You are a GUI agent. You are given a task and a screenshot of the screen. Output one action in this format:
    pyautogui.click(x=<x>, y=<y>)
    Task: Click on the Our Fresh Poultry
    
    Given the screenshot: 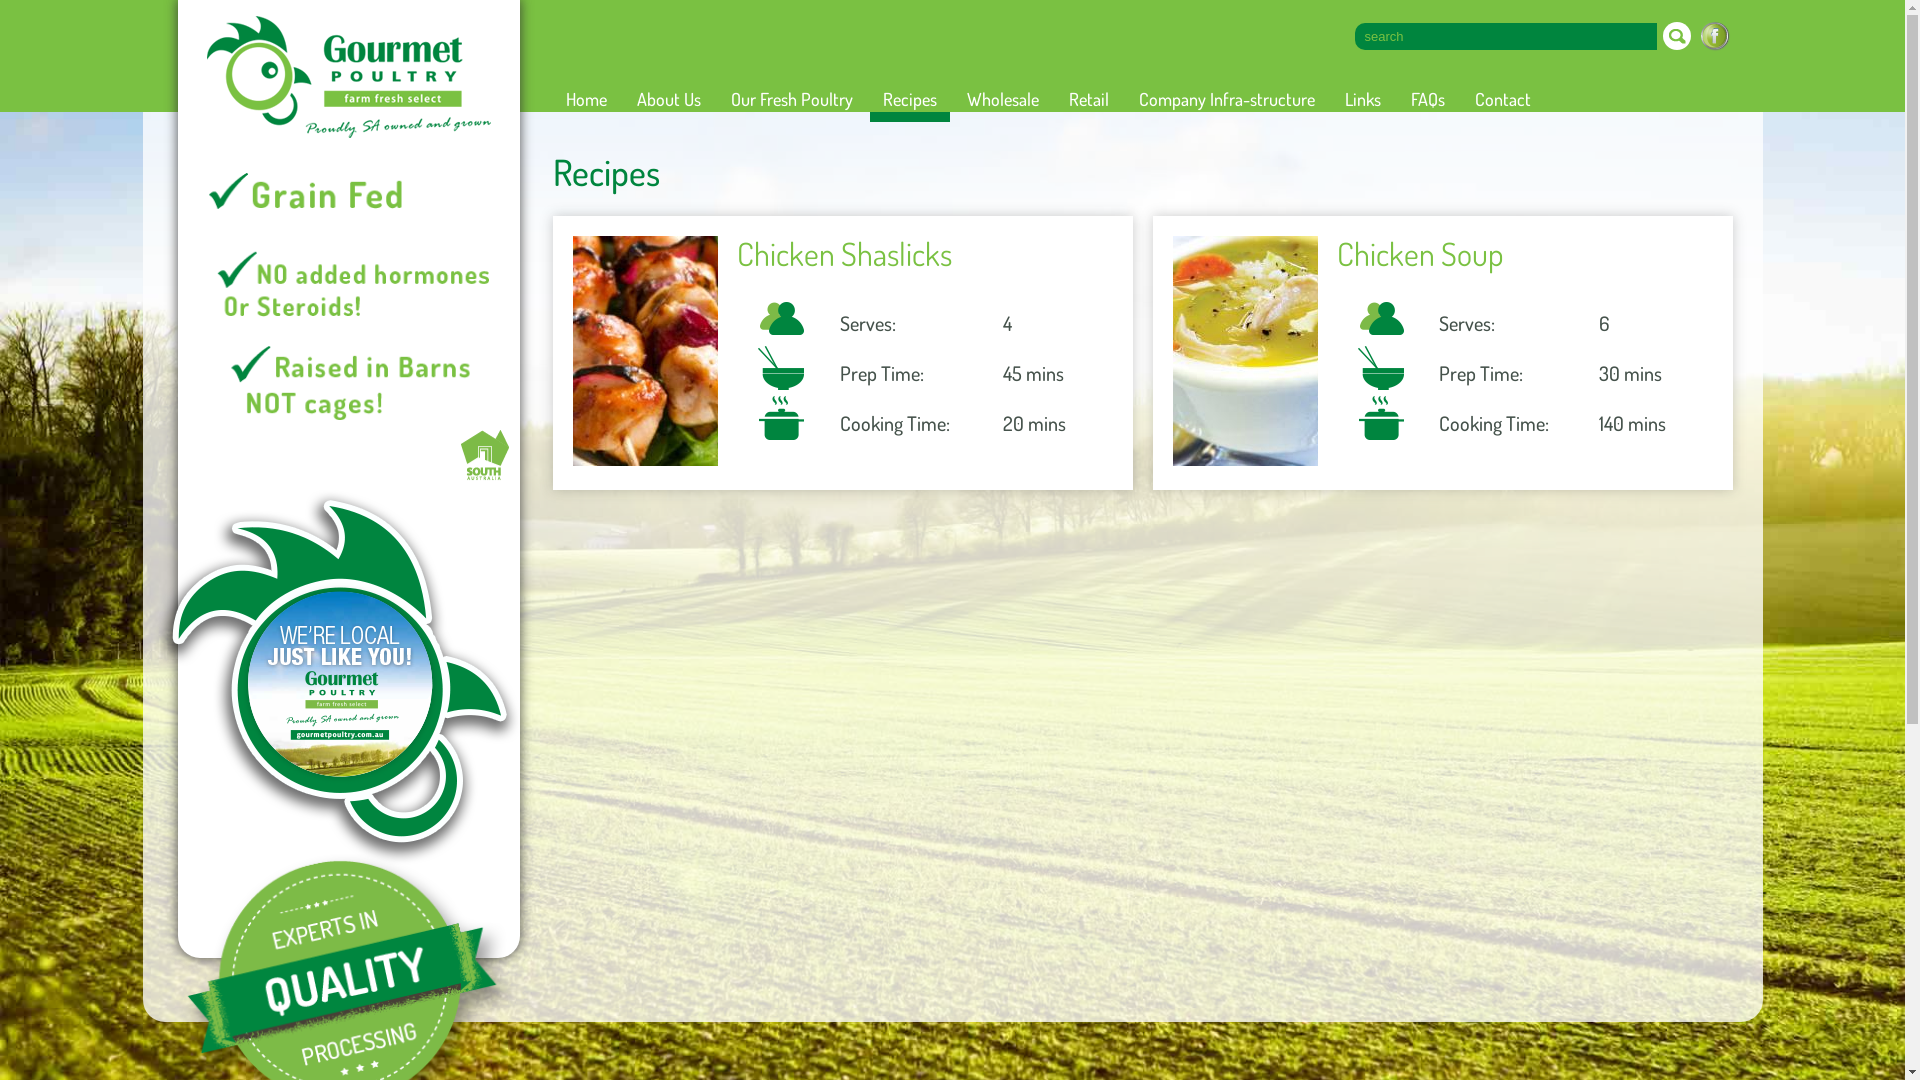 What is the action you would take?
    pyautogui.click(x=792, y=99)
    